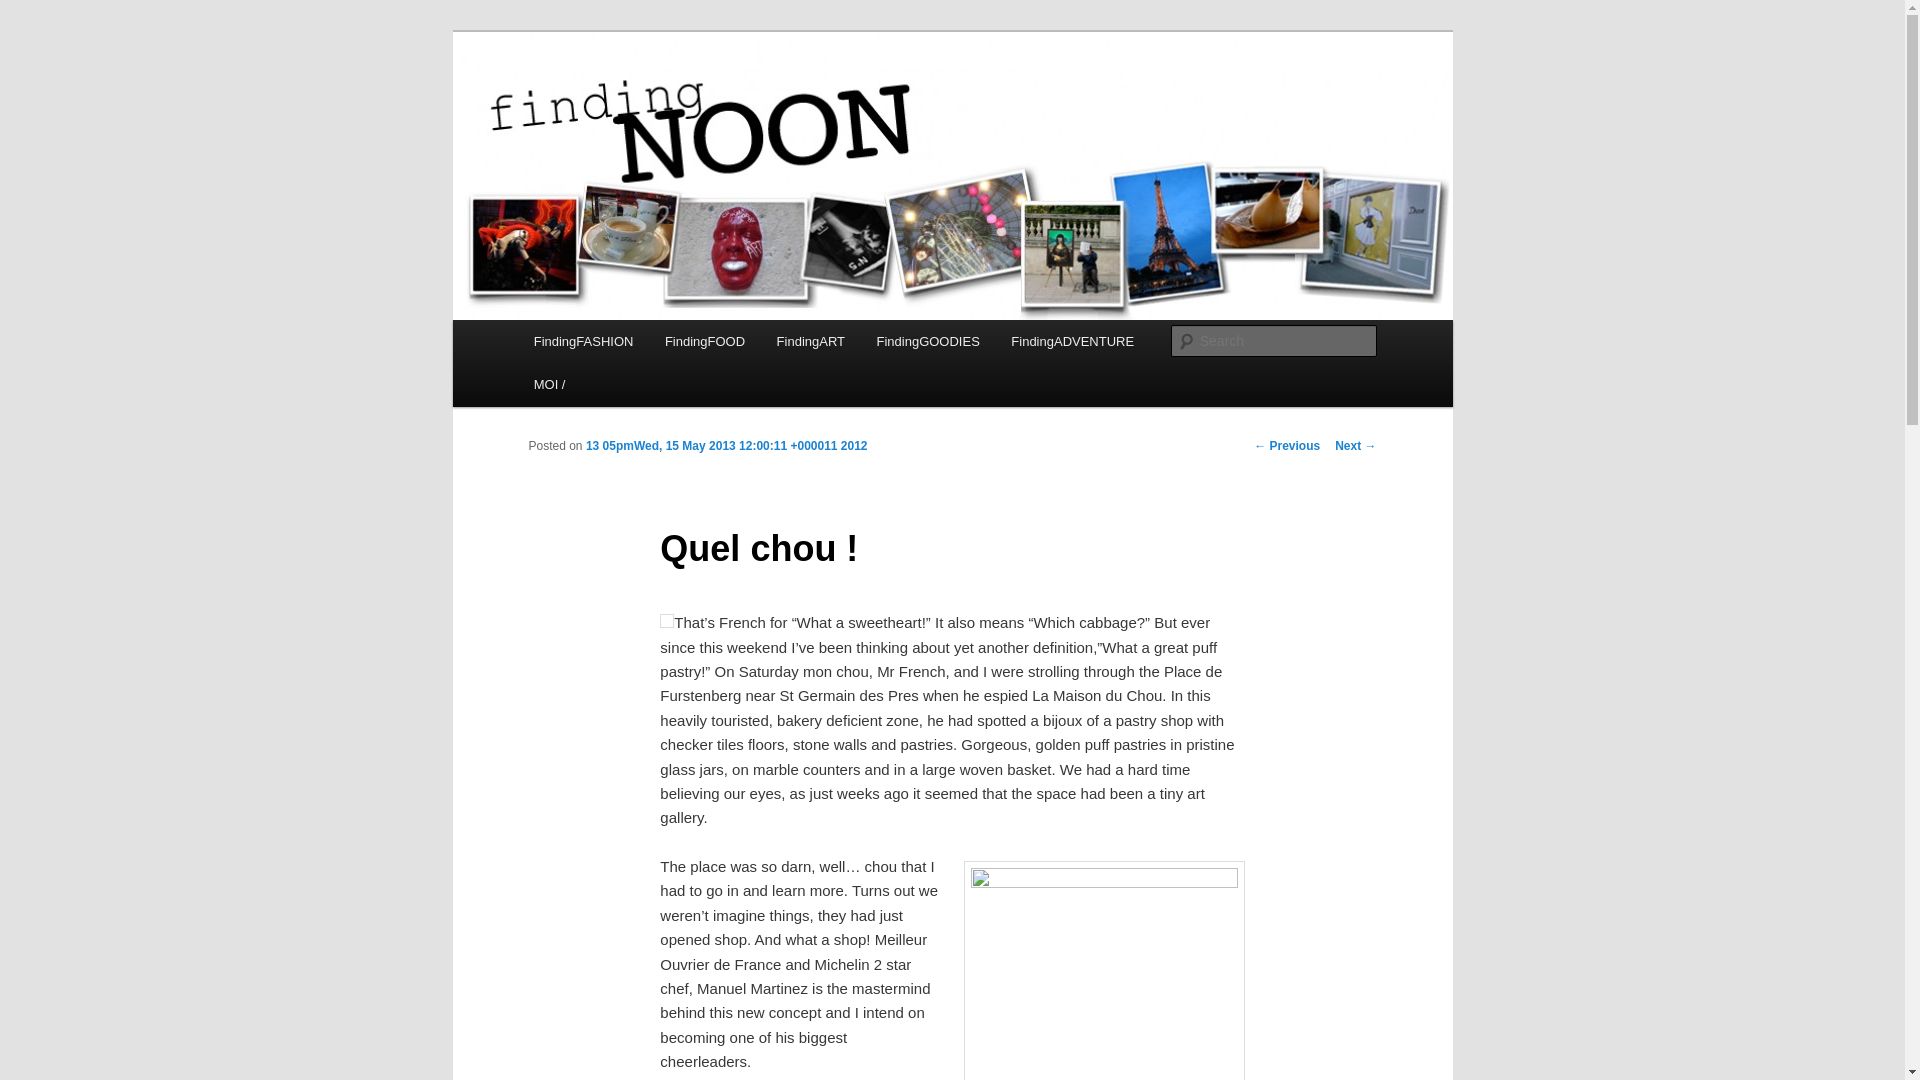  Describe the element at coordinates (1104, 970) in the screenshot. I see `Paris Maison du Chou` at that location.